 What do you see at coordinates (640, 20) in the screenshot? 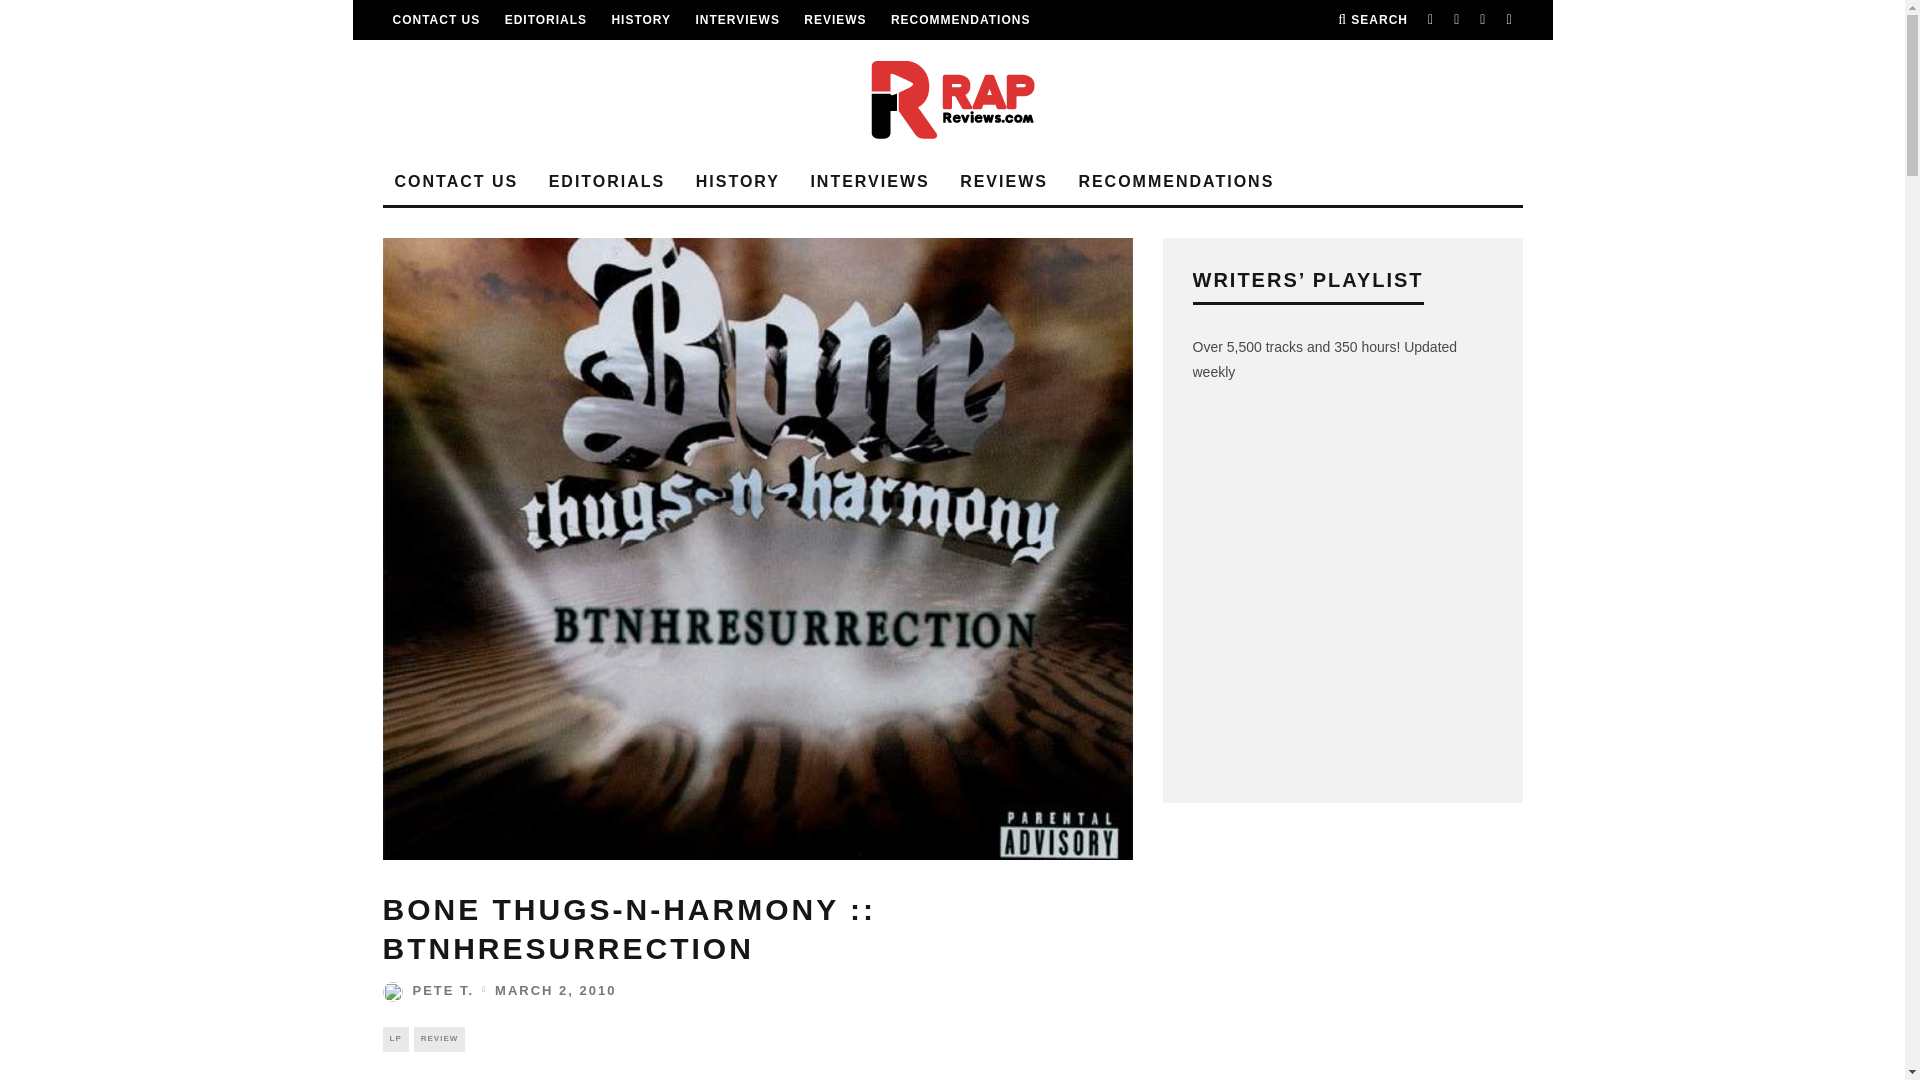
I see `HISTORY` at bounding box center [640, 20].